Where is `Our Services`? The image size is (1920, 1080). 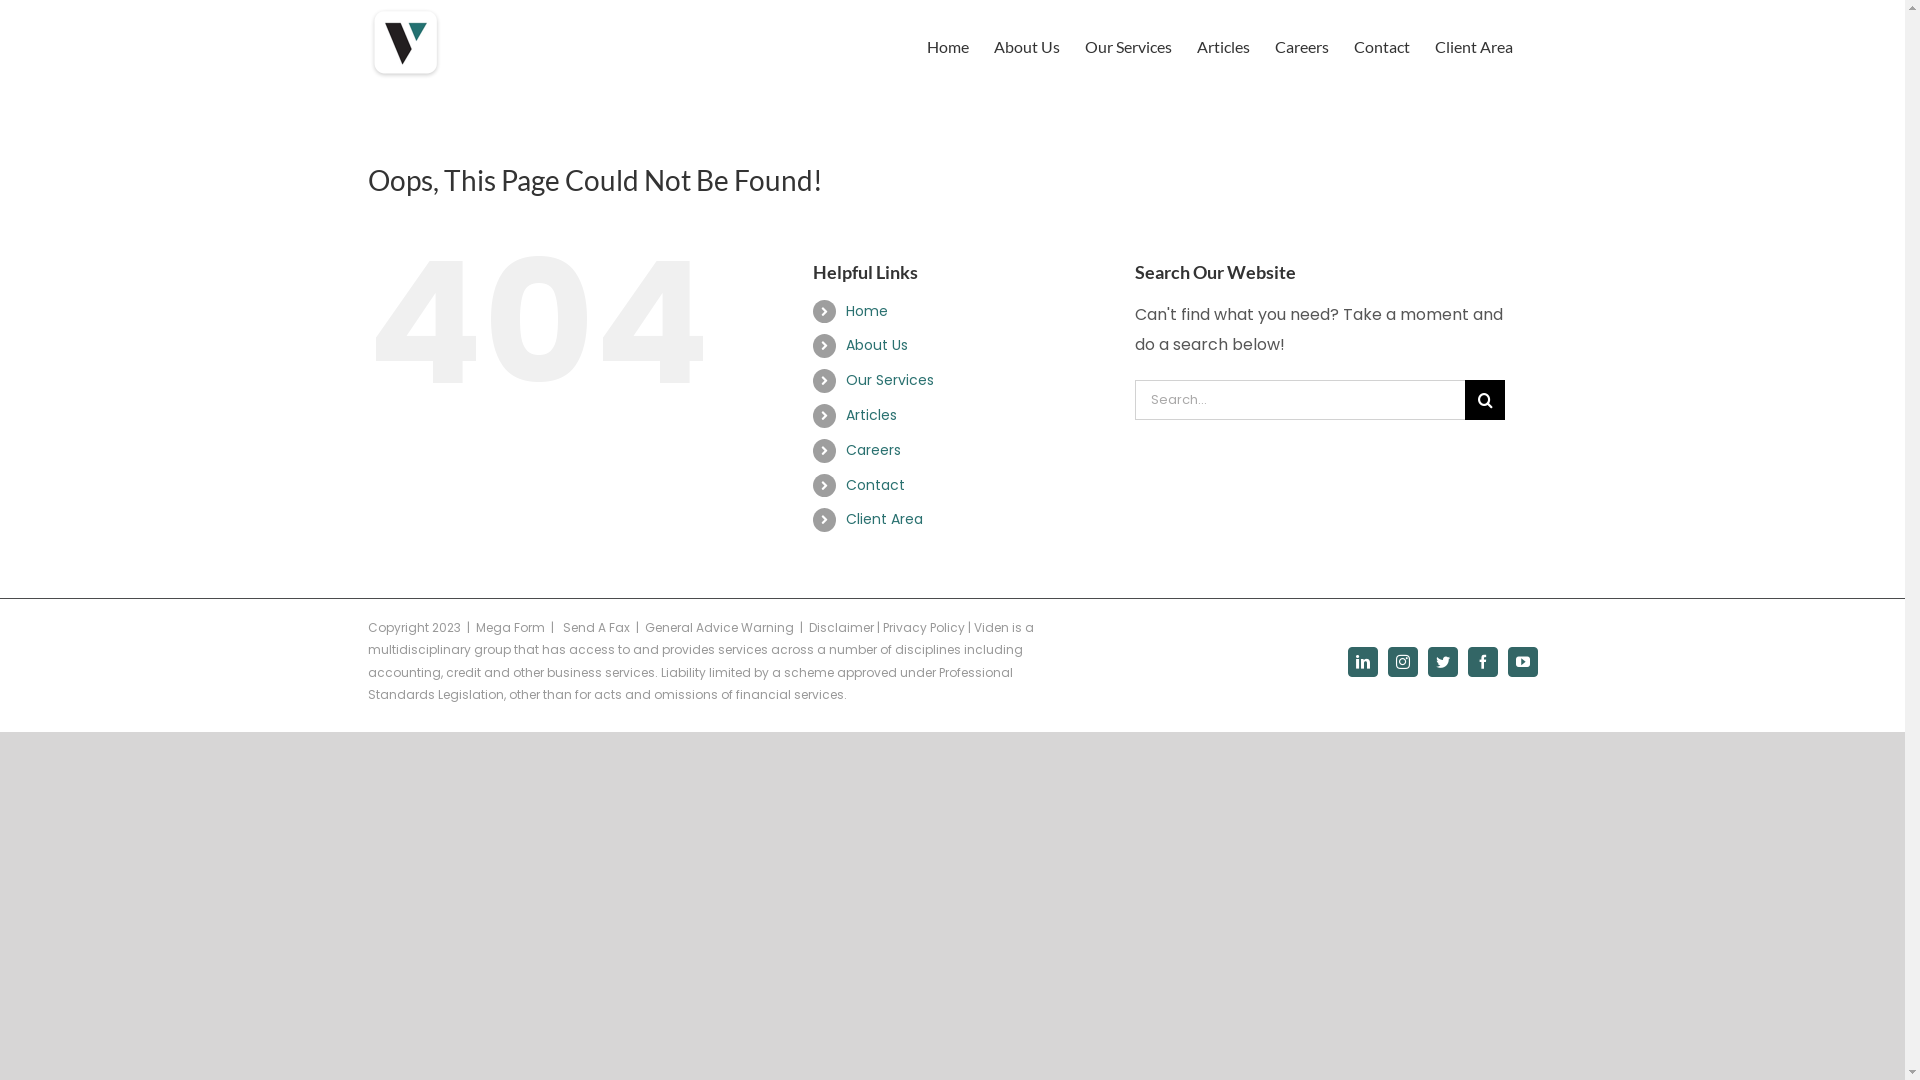
Our Services is located at coordinates (890, 380).